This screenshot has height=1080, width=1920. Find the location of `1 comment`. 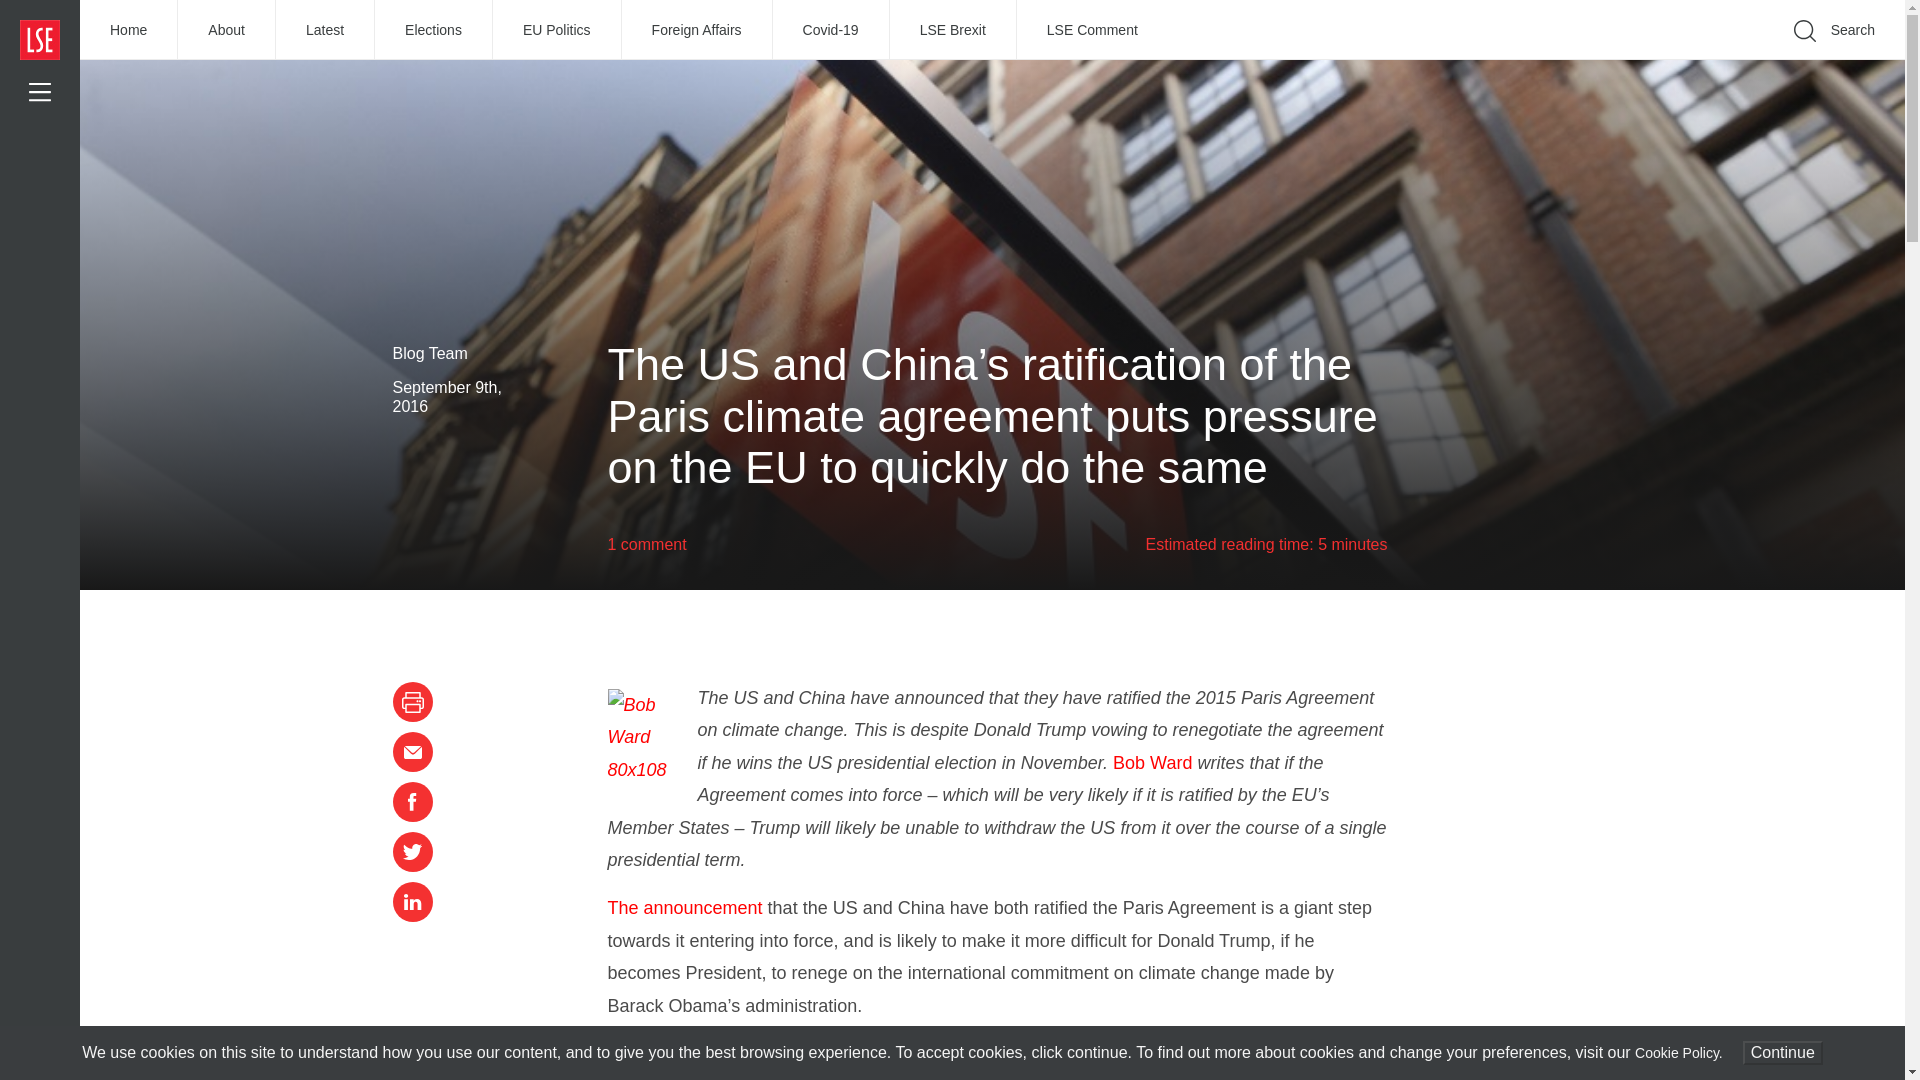

1 comment is located at coordinates (648, 544).